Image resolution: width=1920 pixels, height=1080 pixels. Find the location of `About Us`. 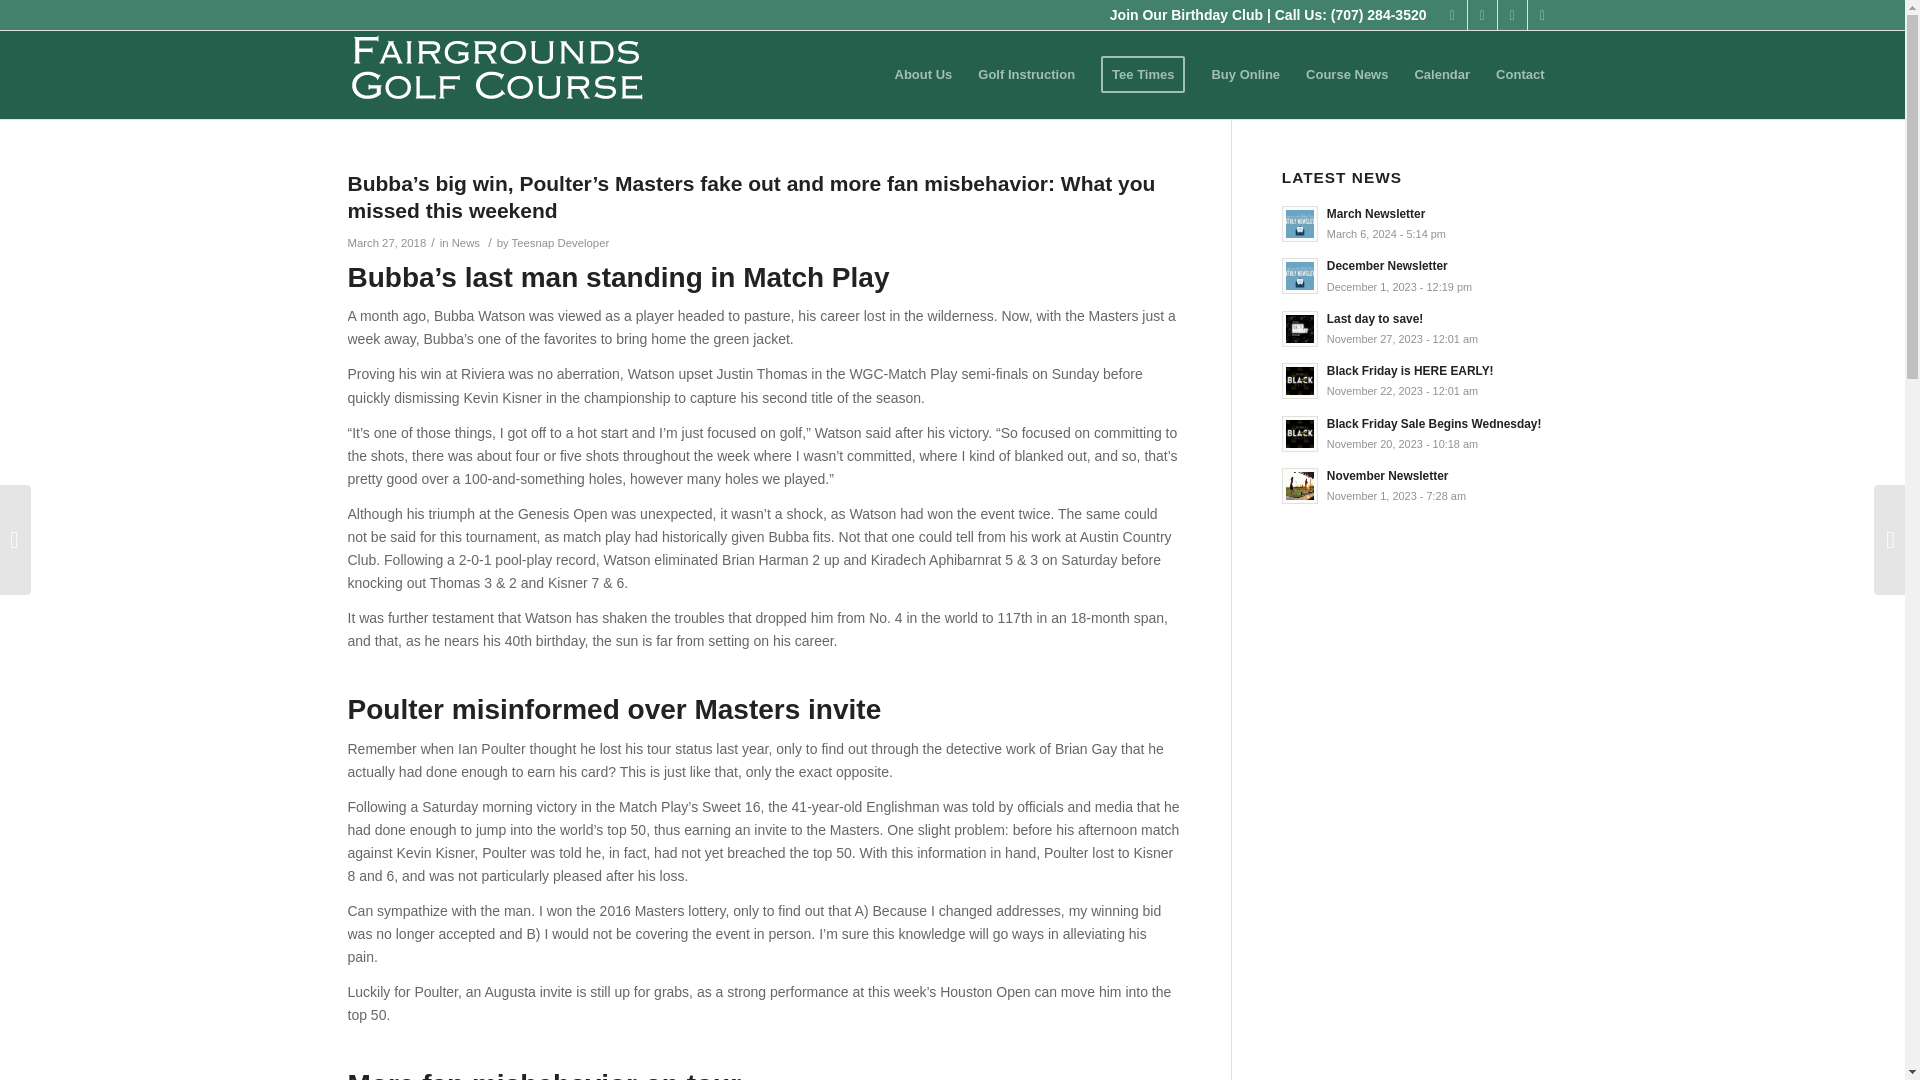

About Us is located at coordinates (1512, 15).